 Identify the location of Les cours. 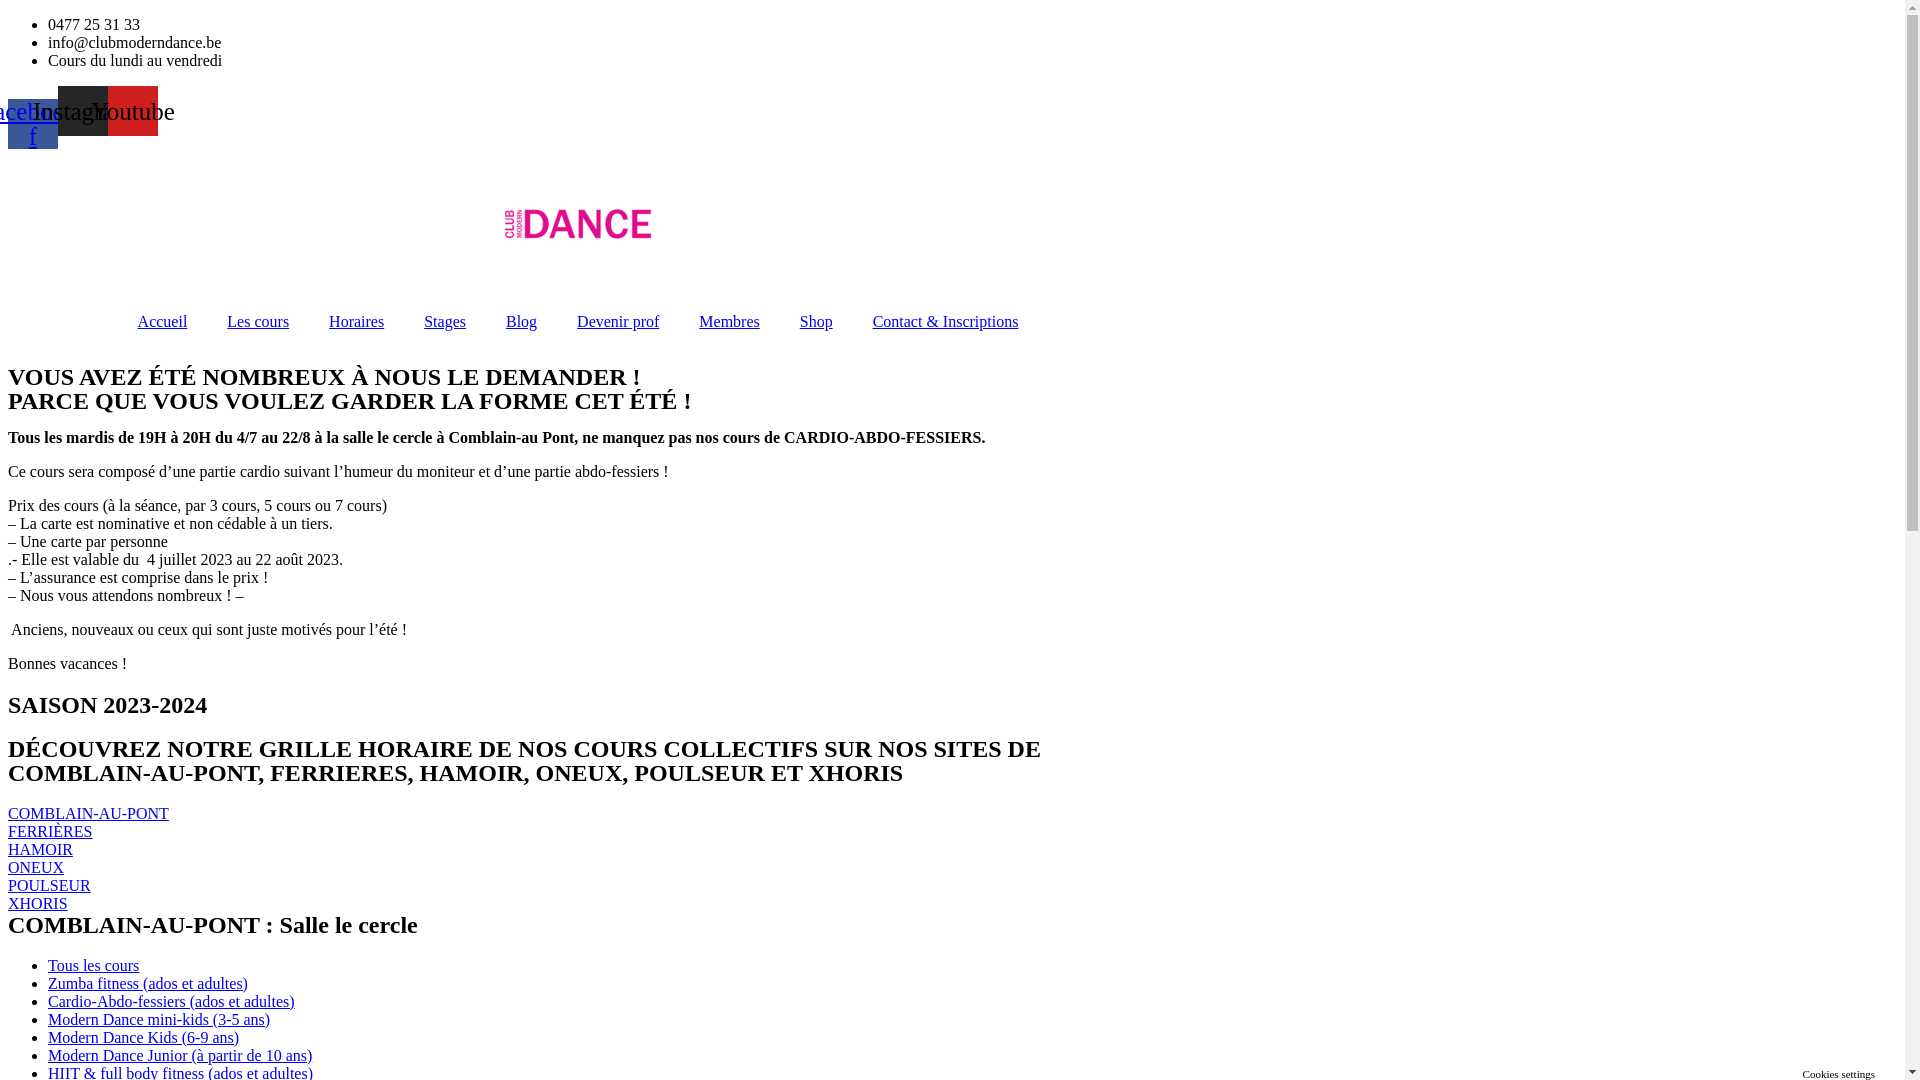
(258, 321).